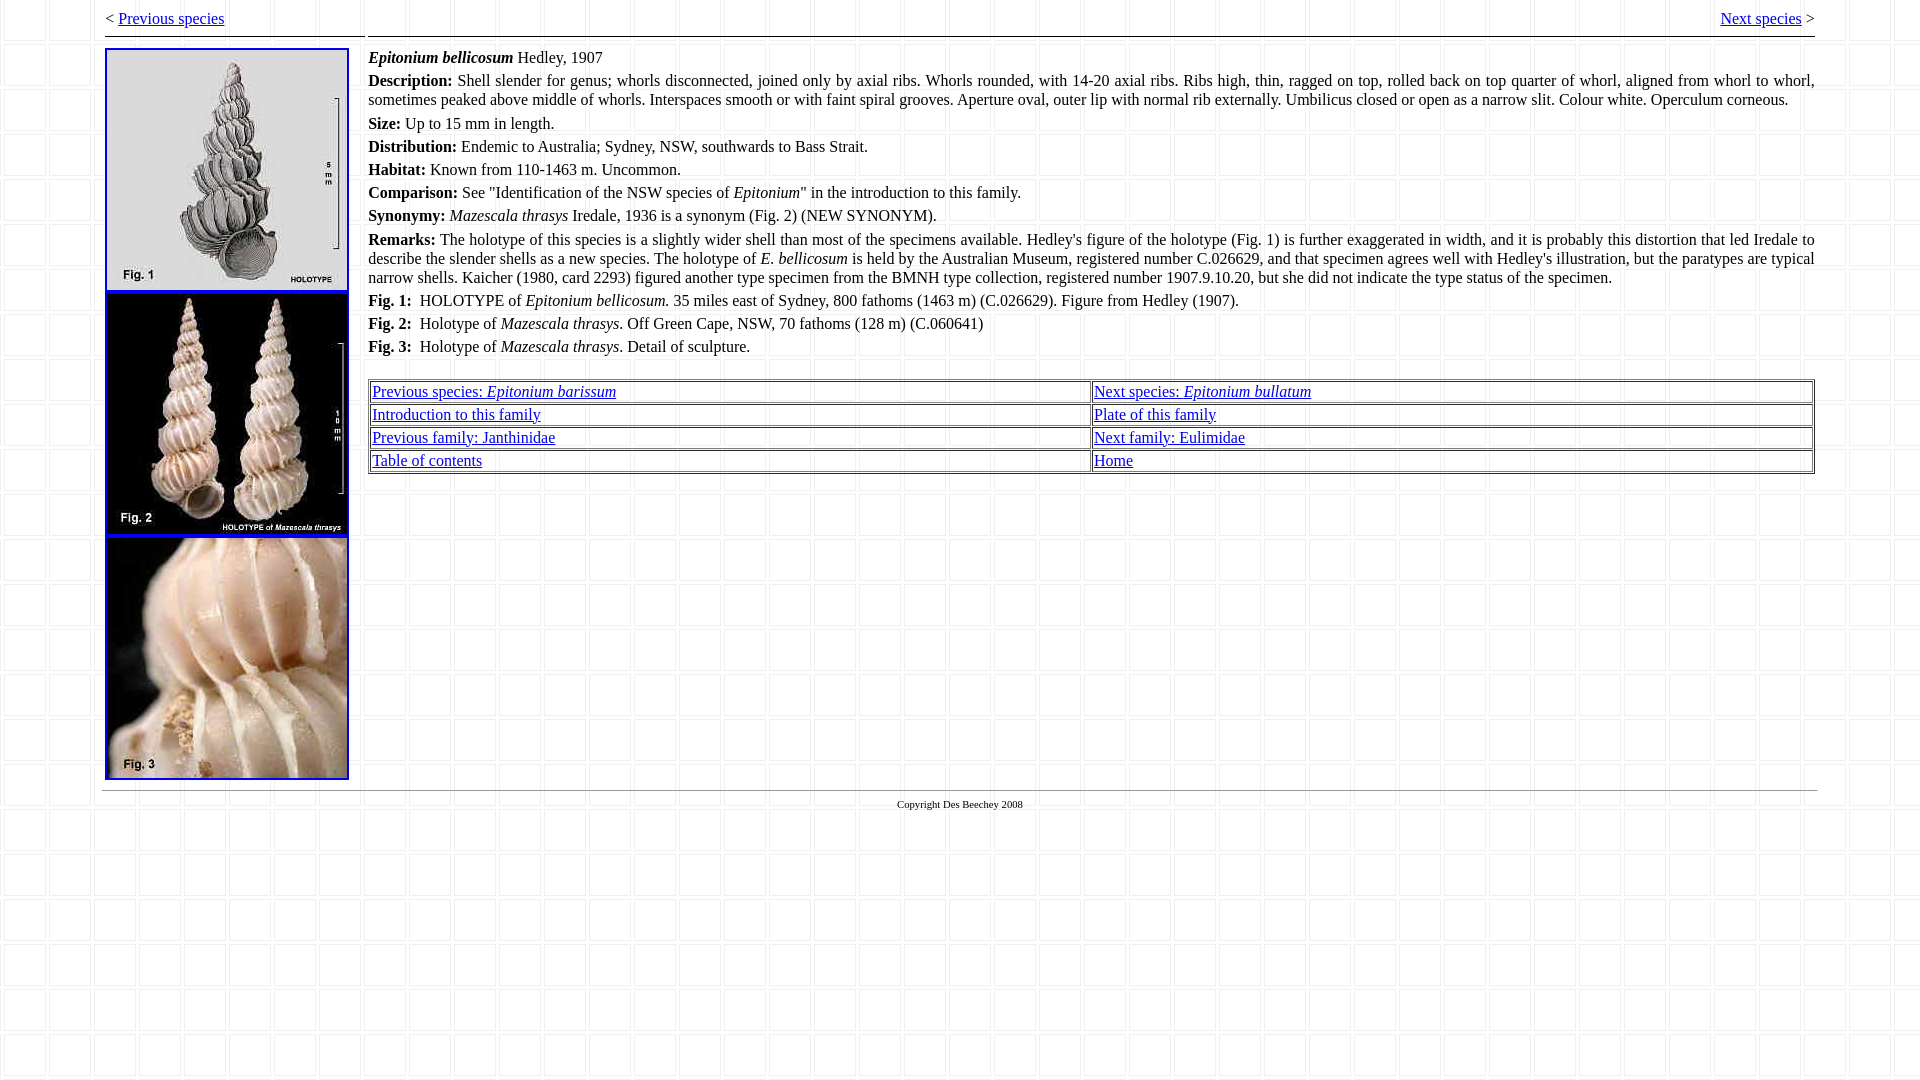  What do you see at coordinates (171, 18) in the screenshot?
I see `Previous species` at bounding box center [171, 18].